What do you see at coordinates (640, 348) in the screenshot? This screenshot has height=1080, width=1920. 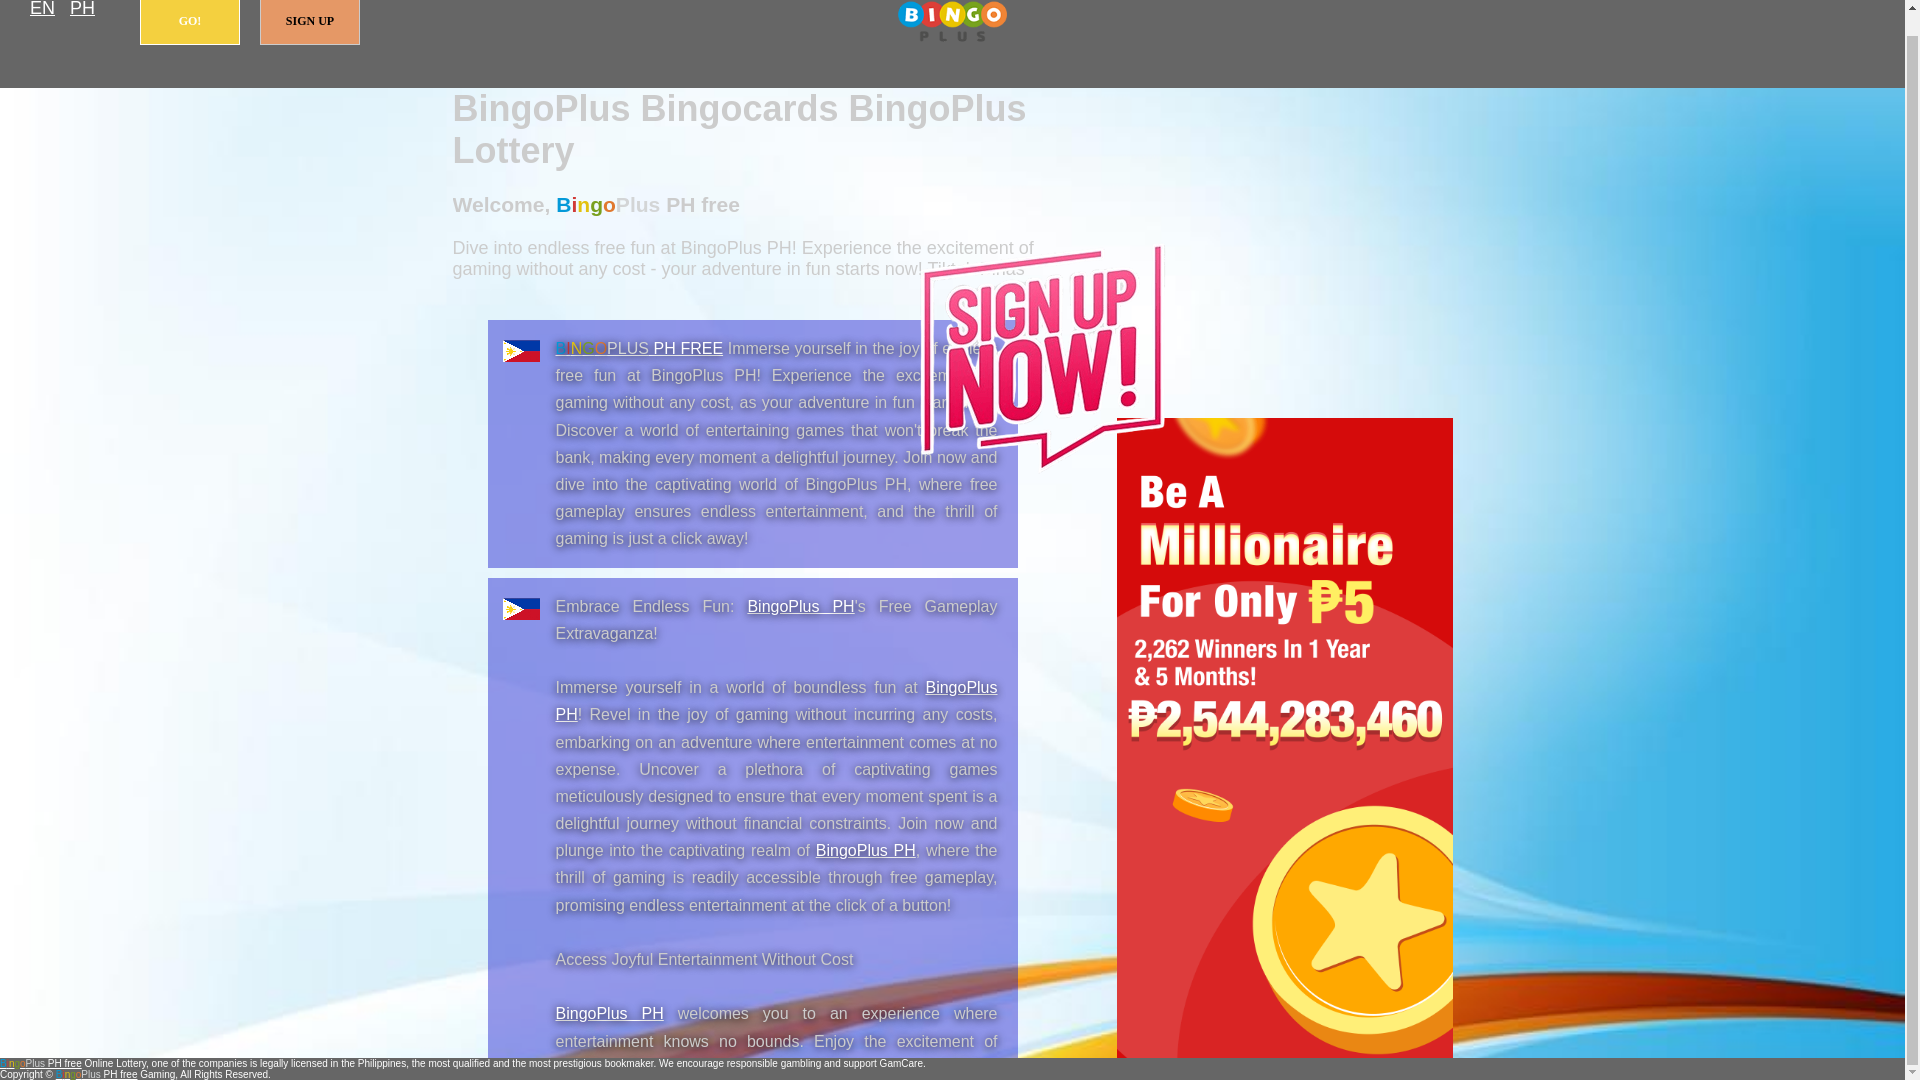 I see `BINGOPLUS PH FREE` at bounding box center [640, 348].